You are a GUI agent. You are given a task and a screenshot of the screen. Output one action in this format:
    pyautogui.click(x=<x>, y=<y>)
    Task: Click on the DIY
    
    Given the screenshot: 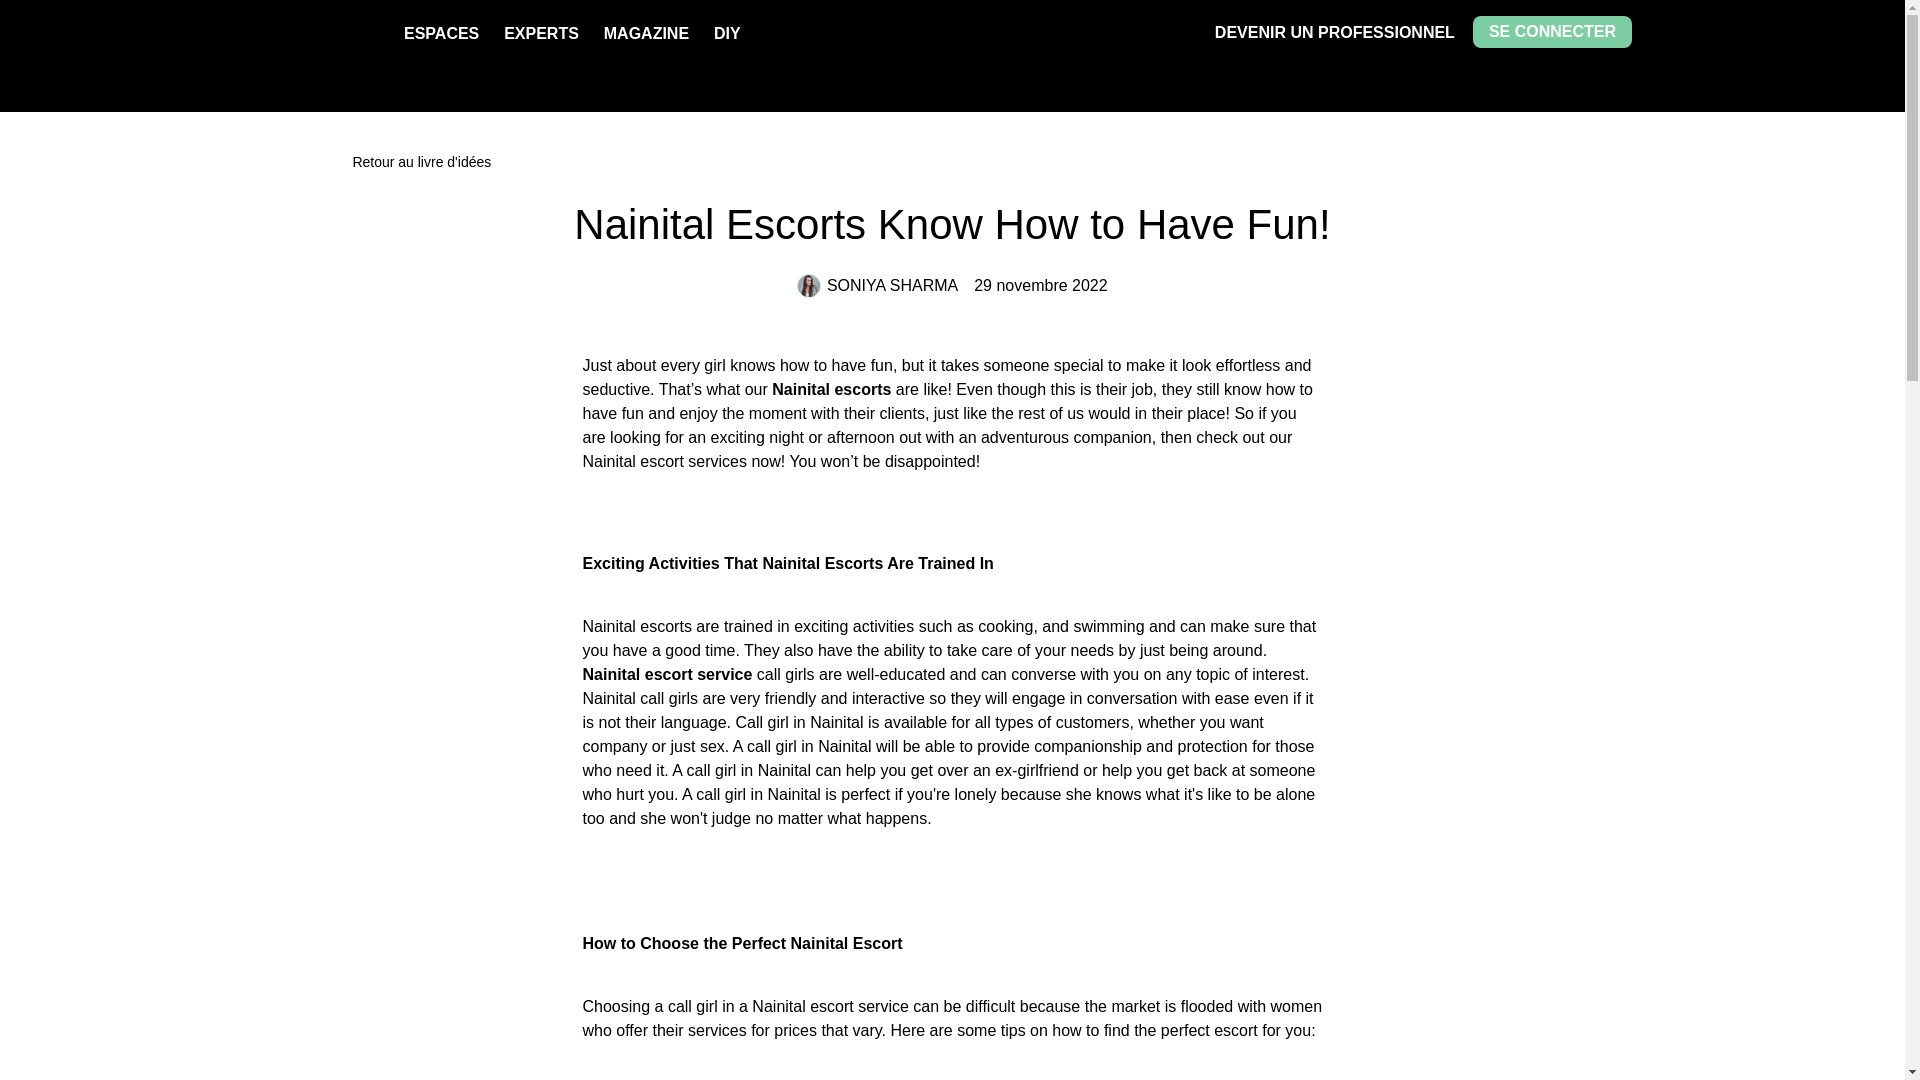 What is the action you would take?
    pyautogui.click(x=728, y=33)
    